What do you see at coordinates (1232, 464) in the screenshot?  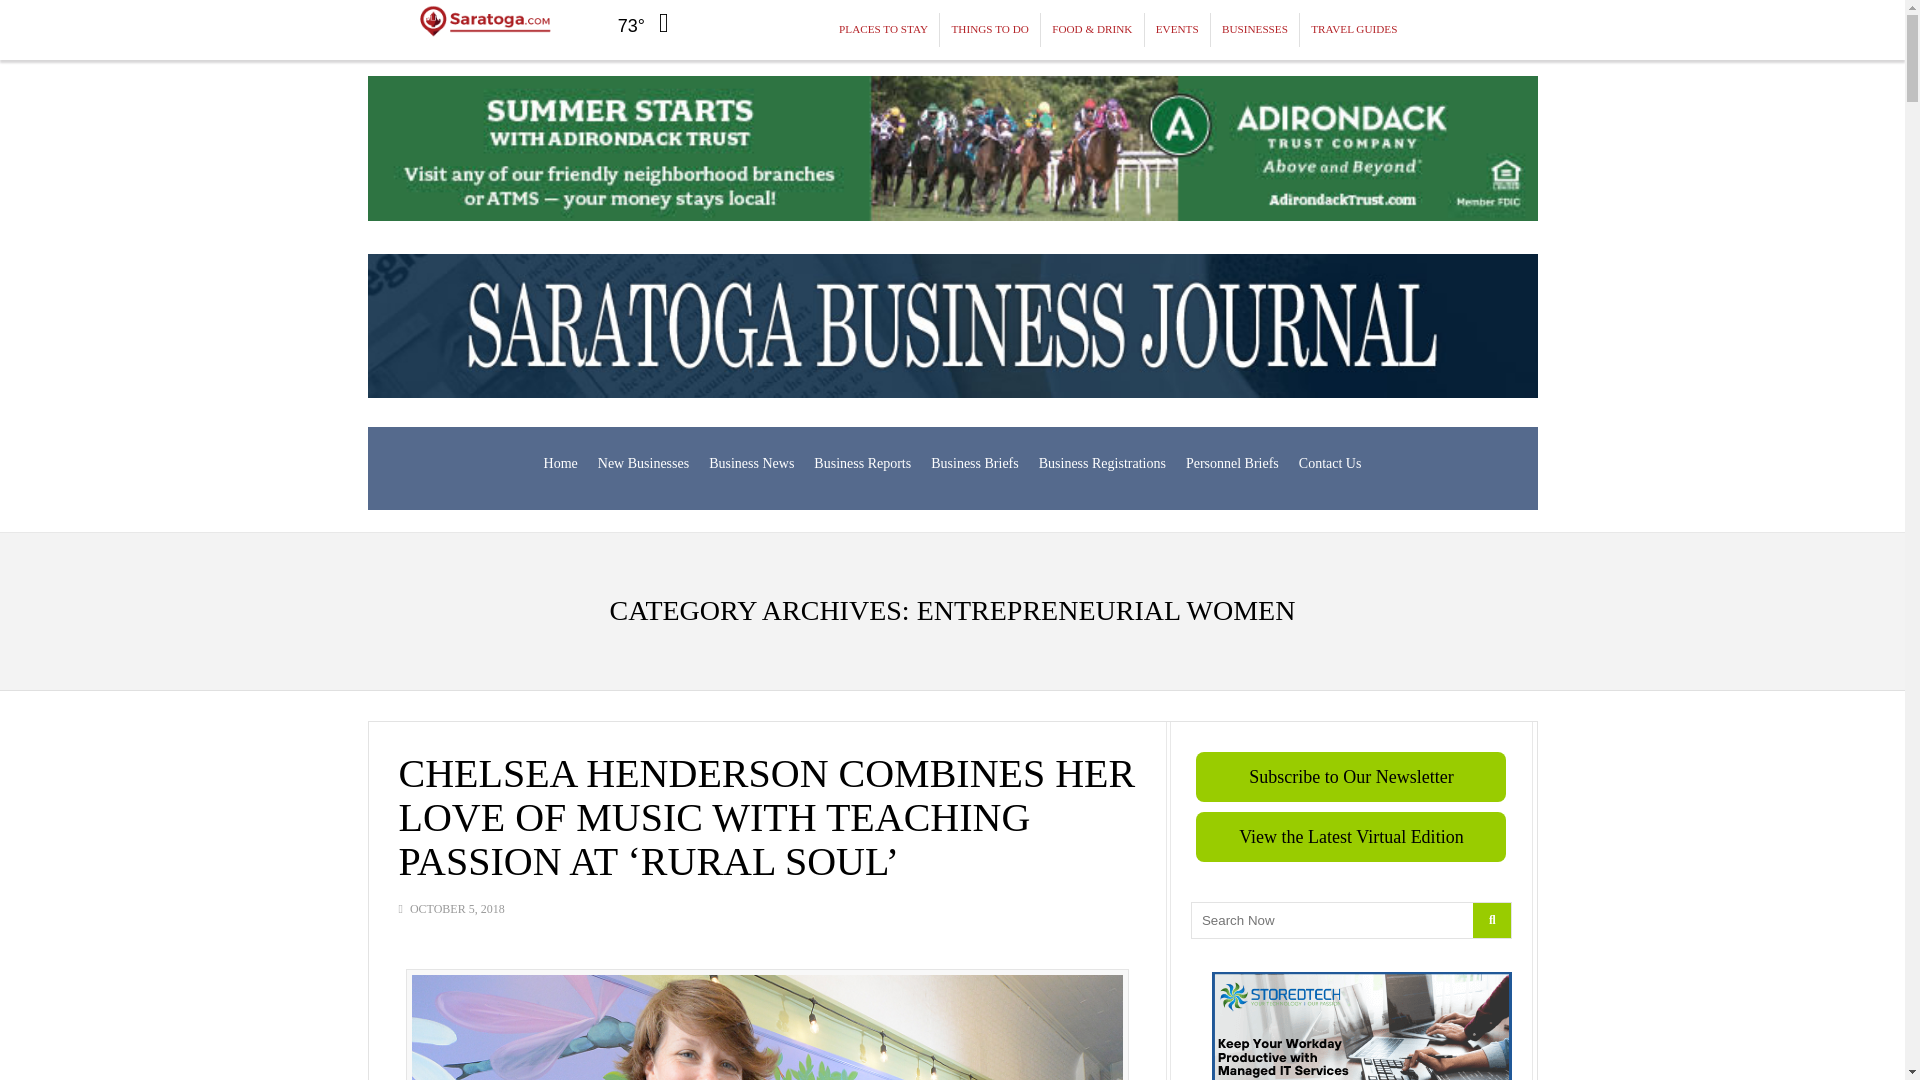 I see `Personnel Briefs` at bounding box center [1232, 464].